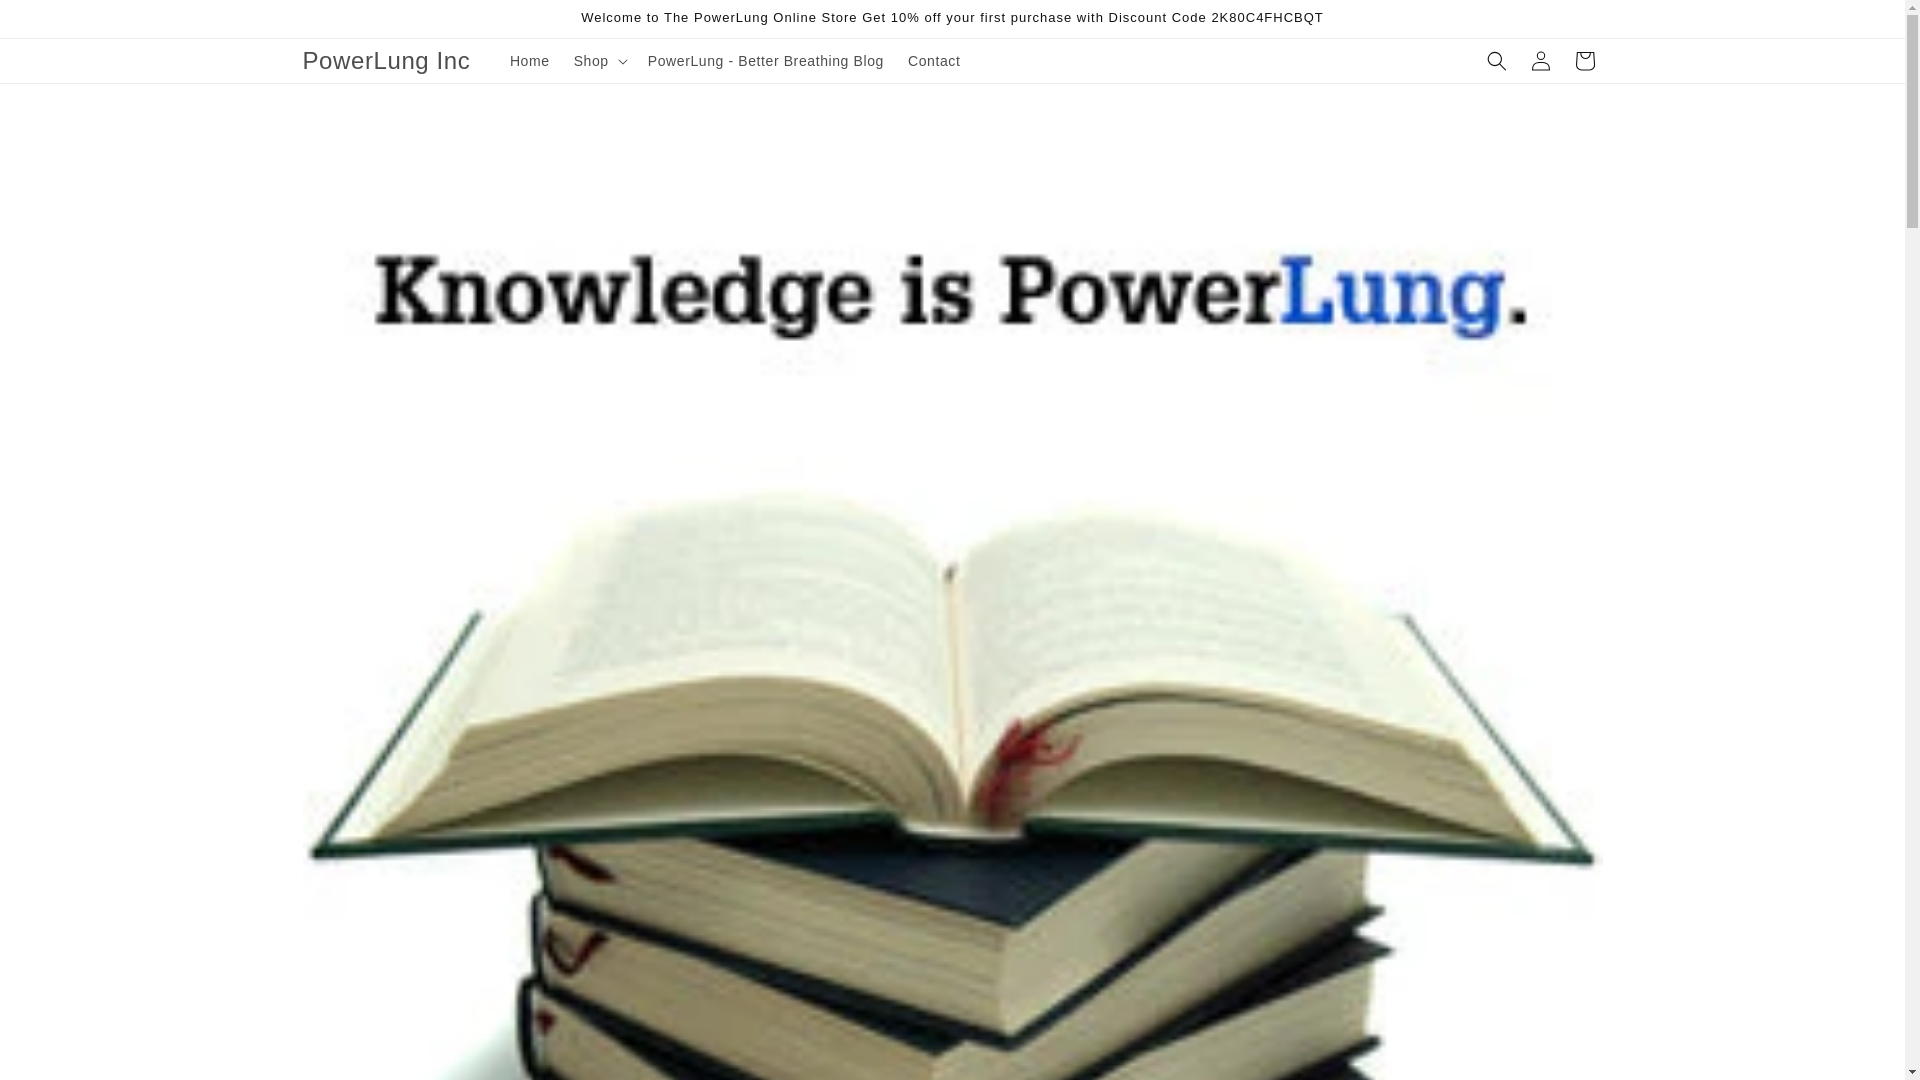 The height and width of the screenshot is (1080, 1920). Describe the element at coordinates (386, 62) in the screenshot. I see `PowerLung Inc` at that location.